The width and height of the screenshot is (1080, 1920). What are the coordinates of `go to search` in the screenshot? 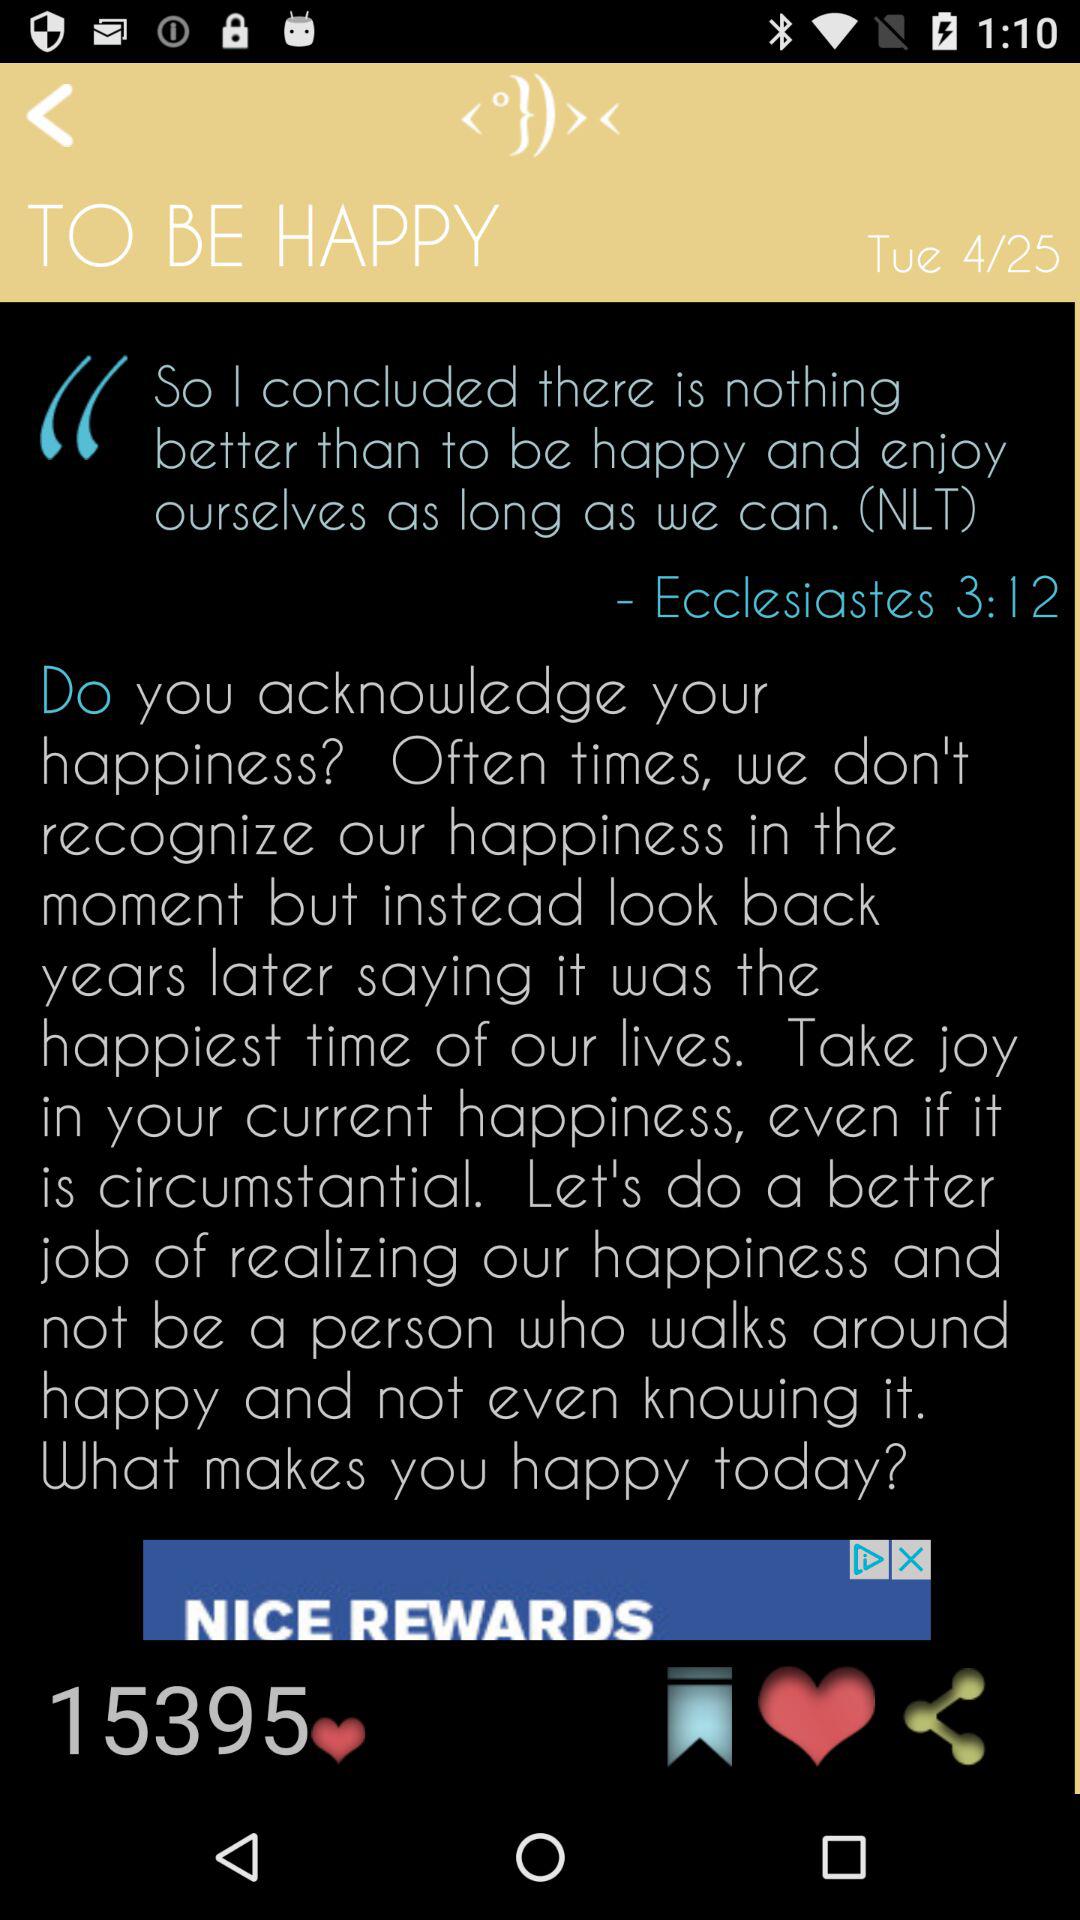 It's located at (962, 1717).